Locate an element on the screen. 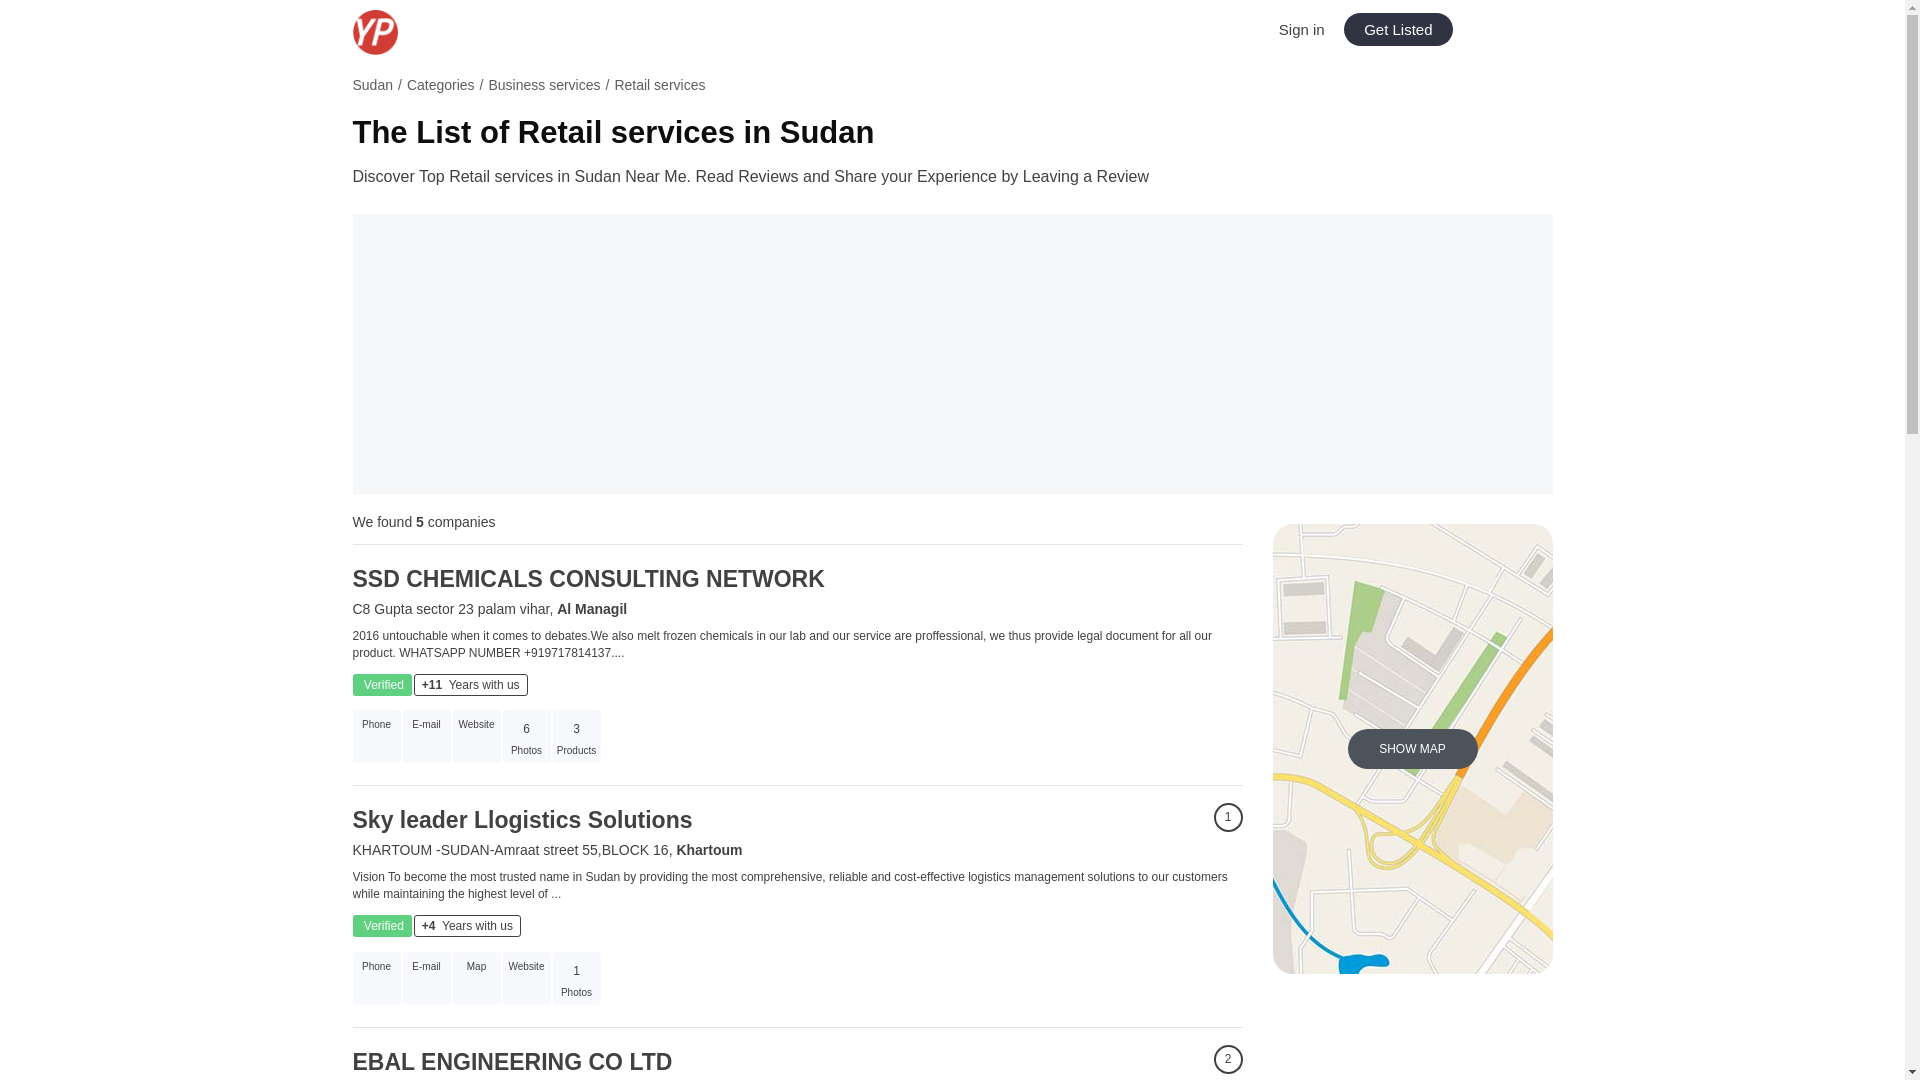 Image resolution: width=1920 pixels, height=1080 pixels. Sudan Business Directory - SudanYP is located at coordinates (421, 32).